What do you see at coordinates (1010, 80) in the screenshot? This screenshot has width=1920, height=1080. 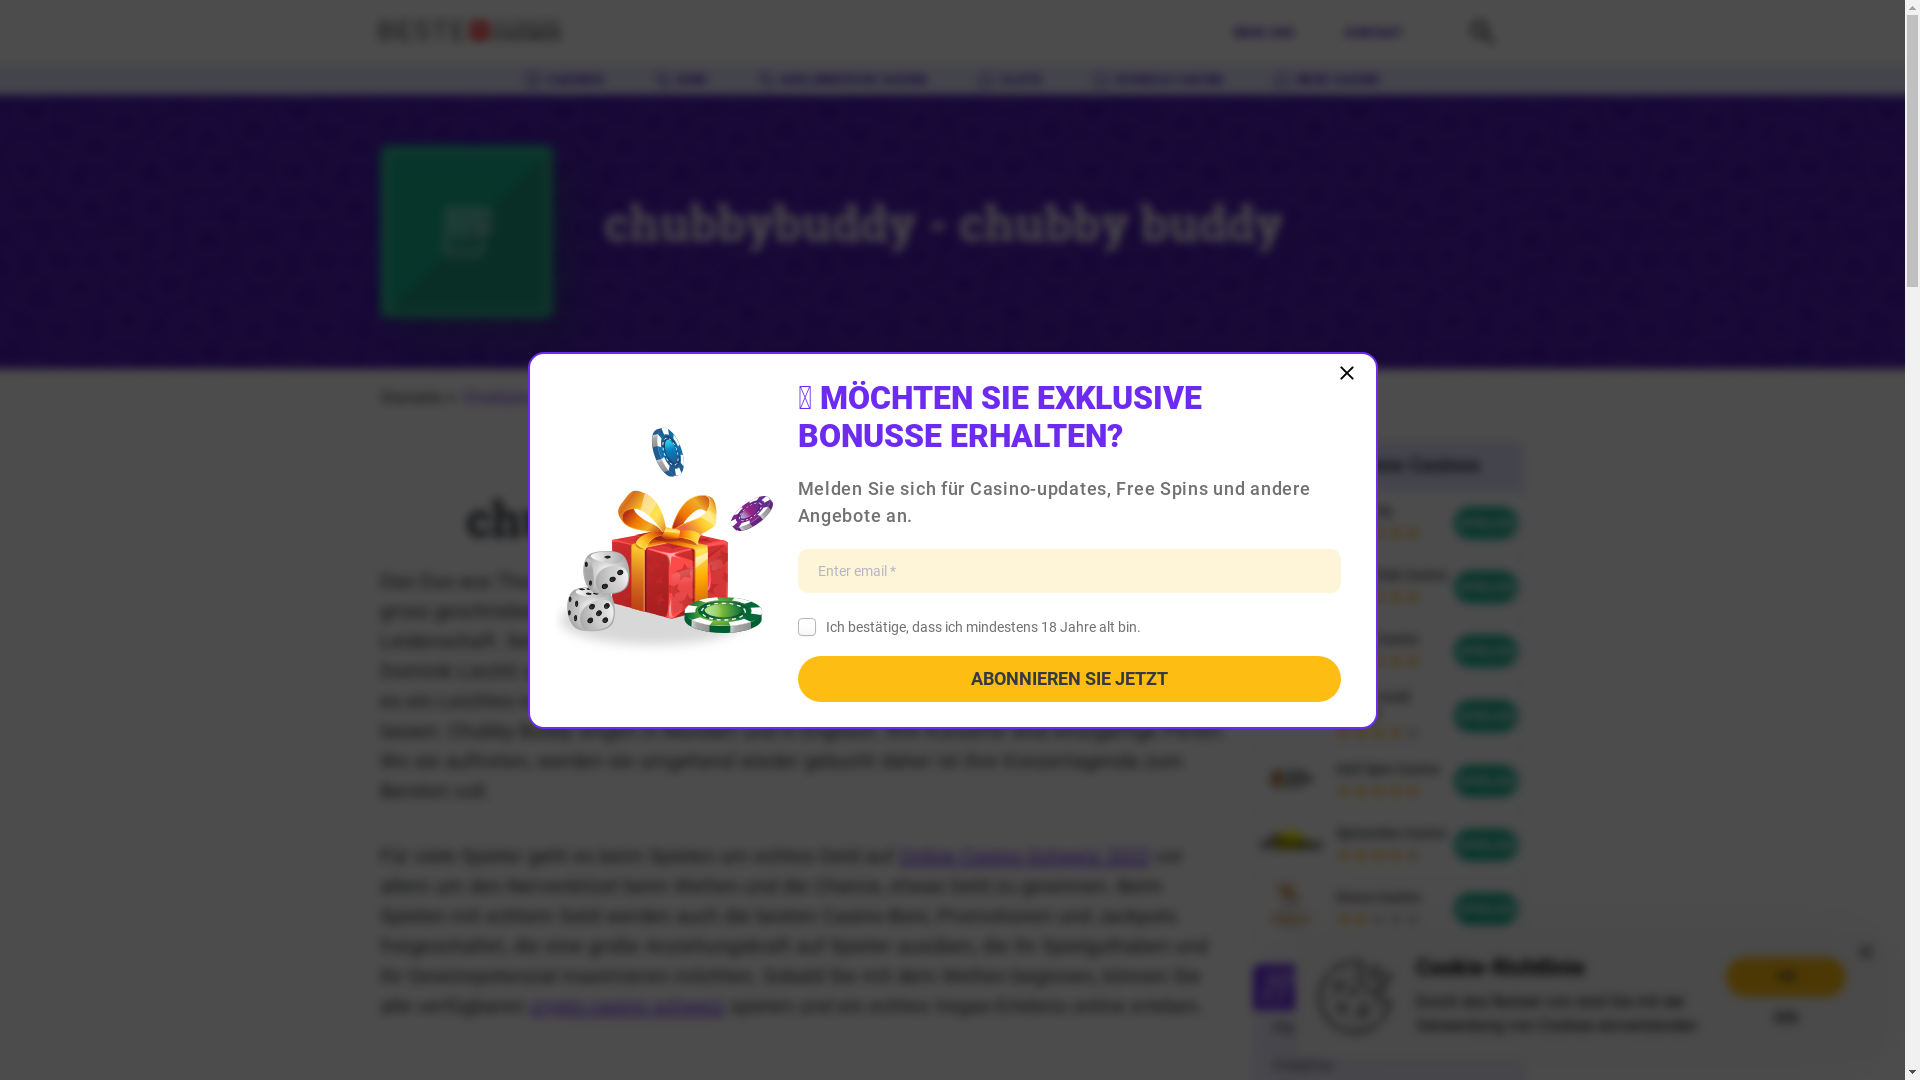 I see `SLOTS` at bounding box center [1010, 80].